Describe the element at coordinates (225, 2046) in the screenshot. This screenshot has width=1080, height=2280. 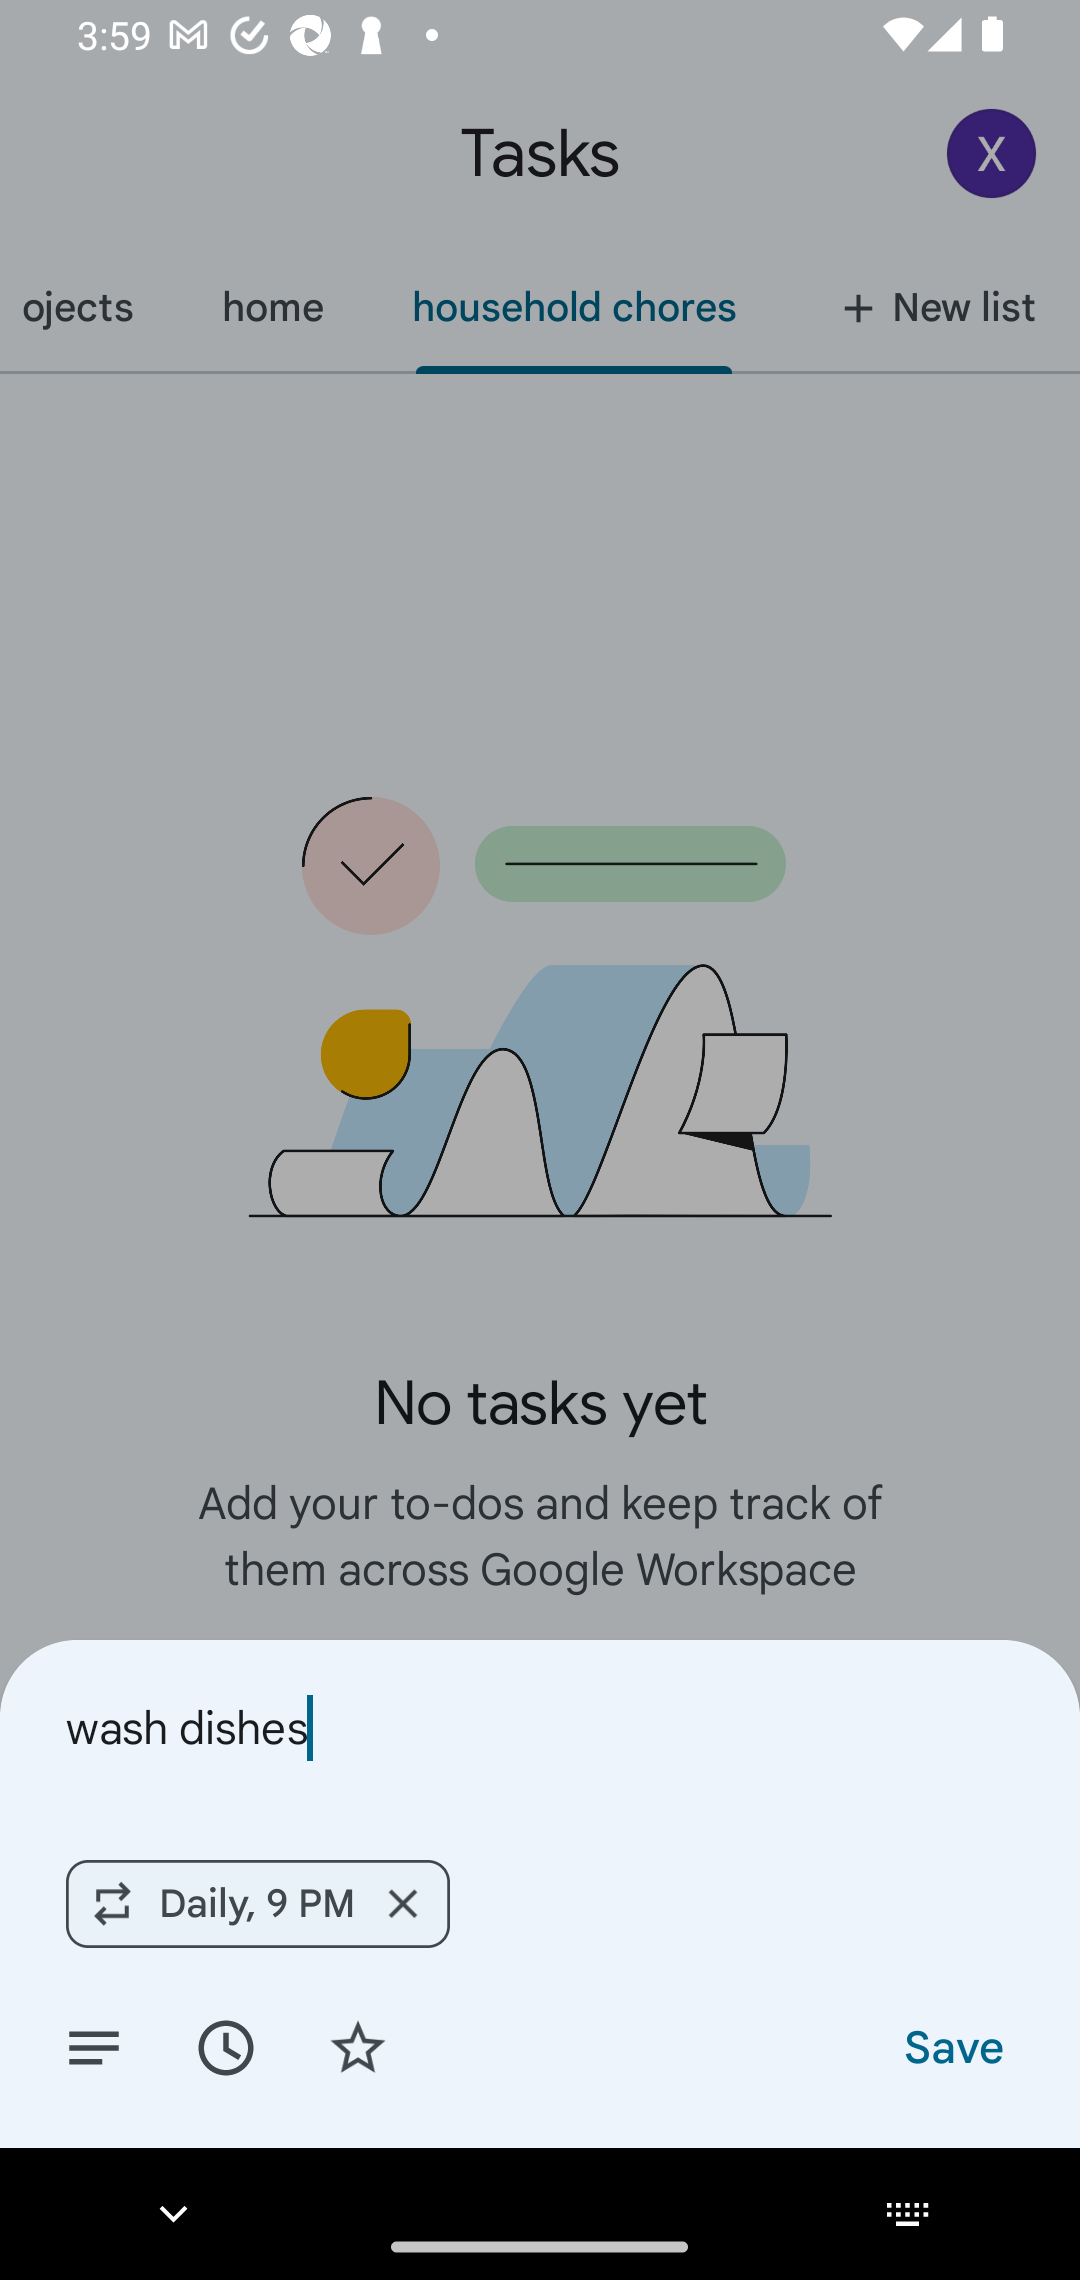
I see `Set date/time` at that location.